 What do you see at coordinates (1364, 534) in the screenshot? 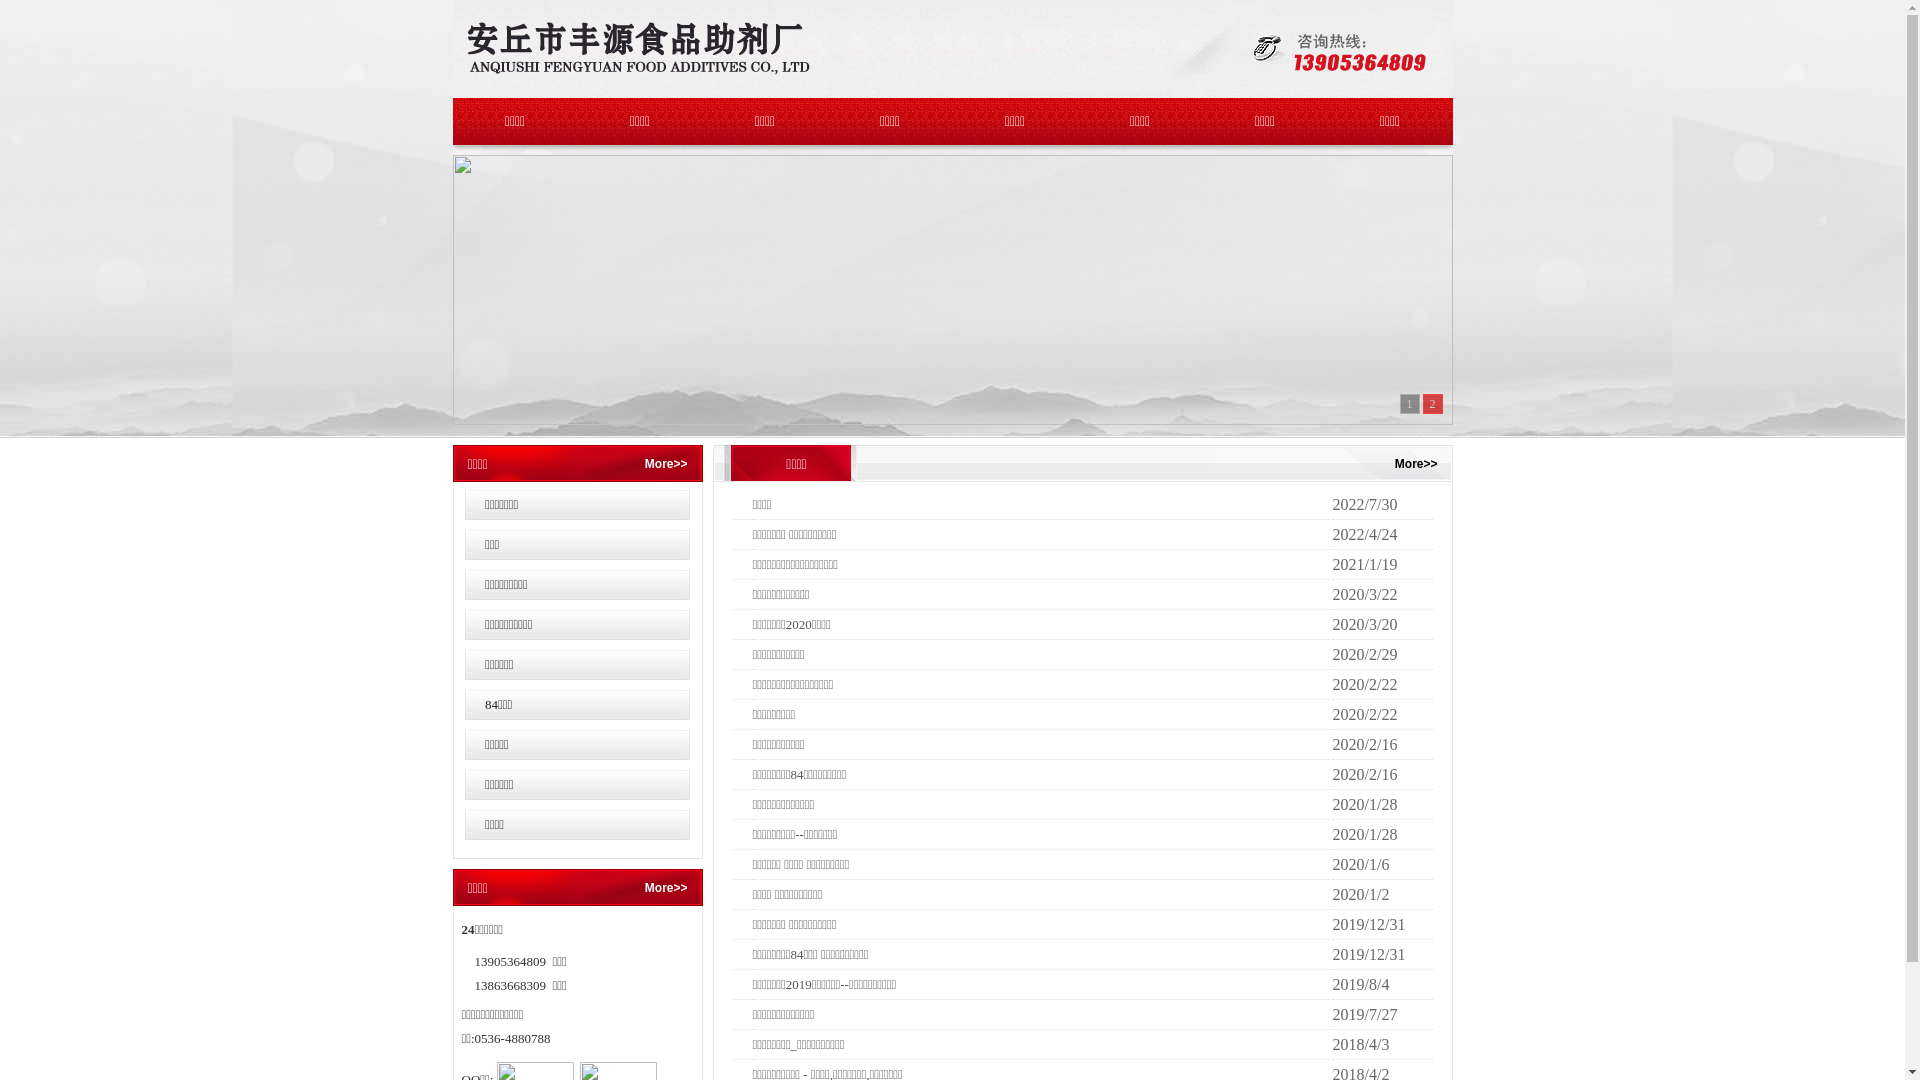
I see `2022/4/24` at bounding box center [1364, 534].